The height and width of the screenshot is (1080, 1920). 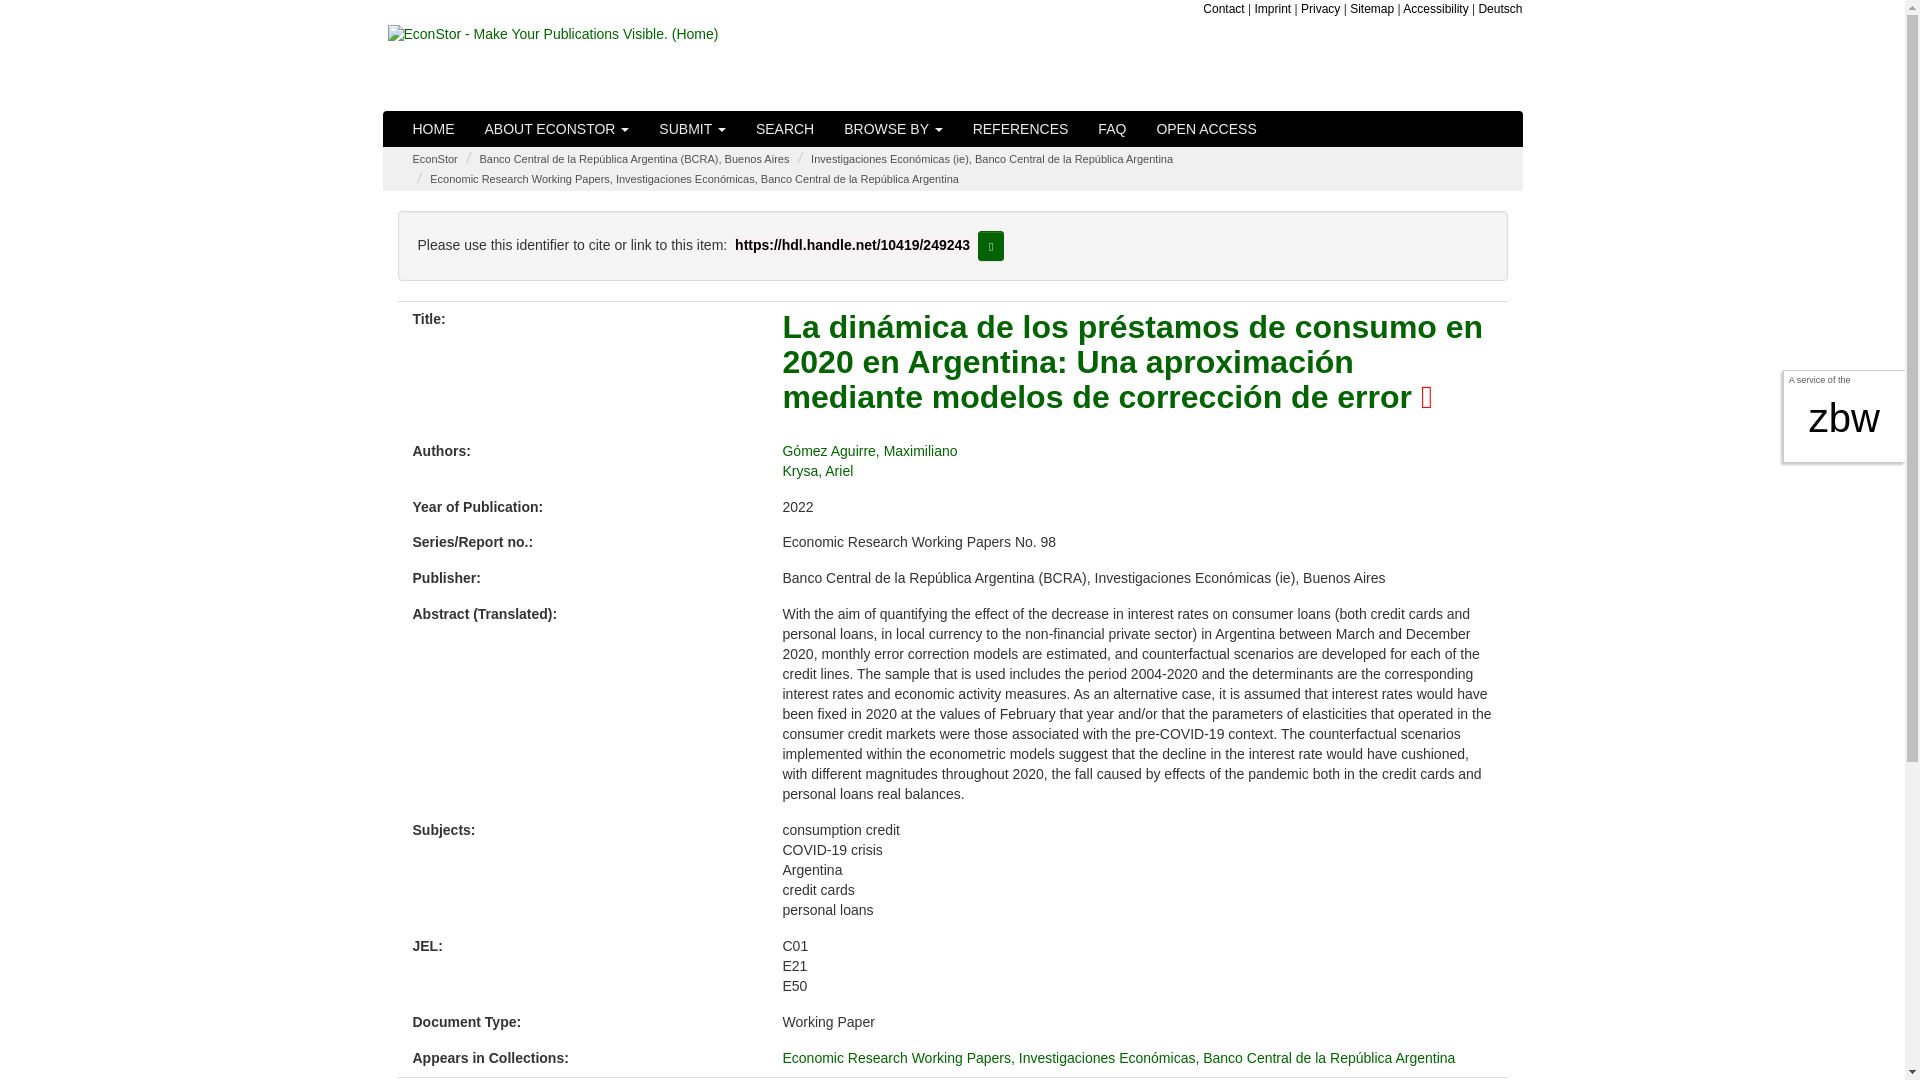 I want to click on HOME, so click(x=434, y=128).